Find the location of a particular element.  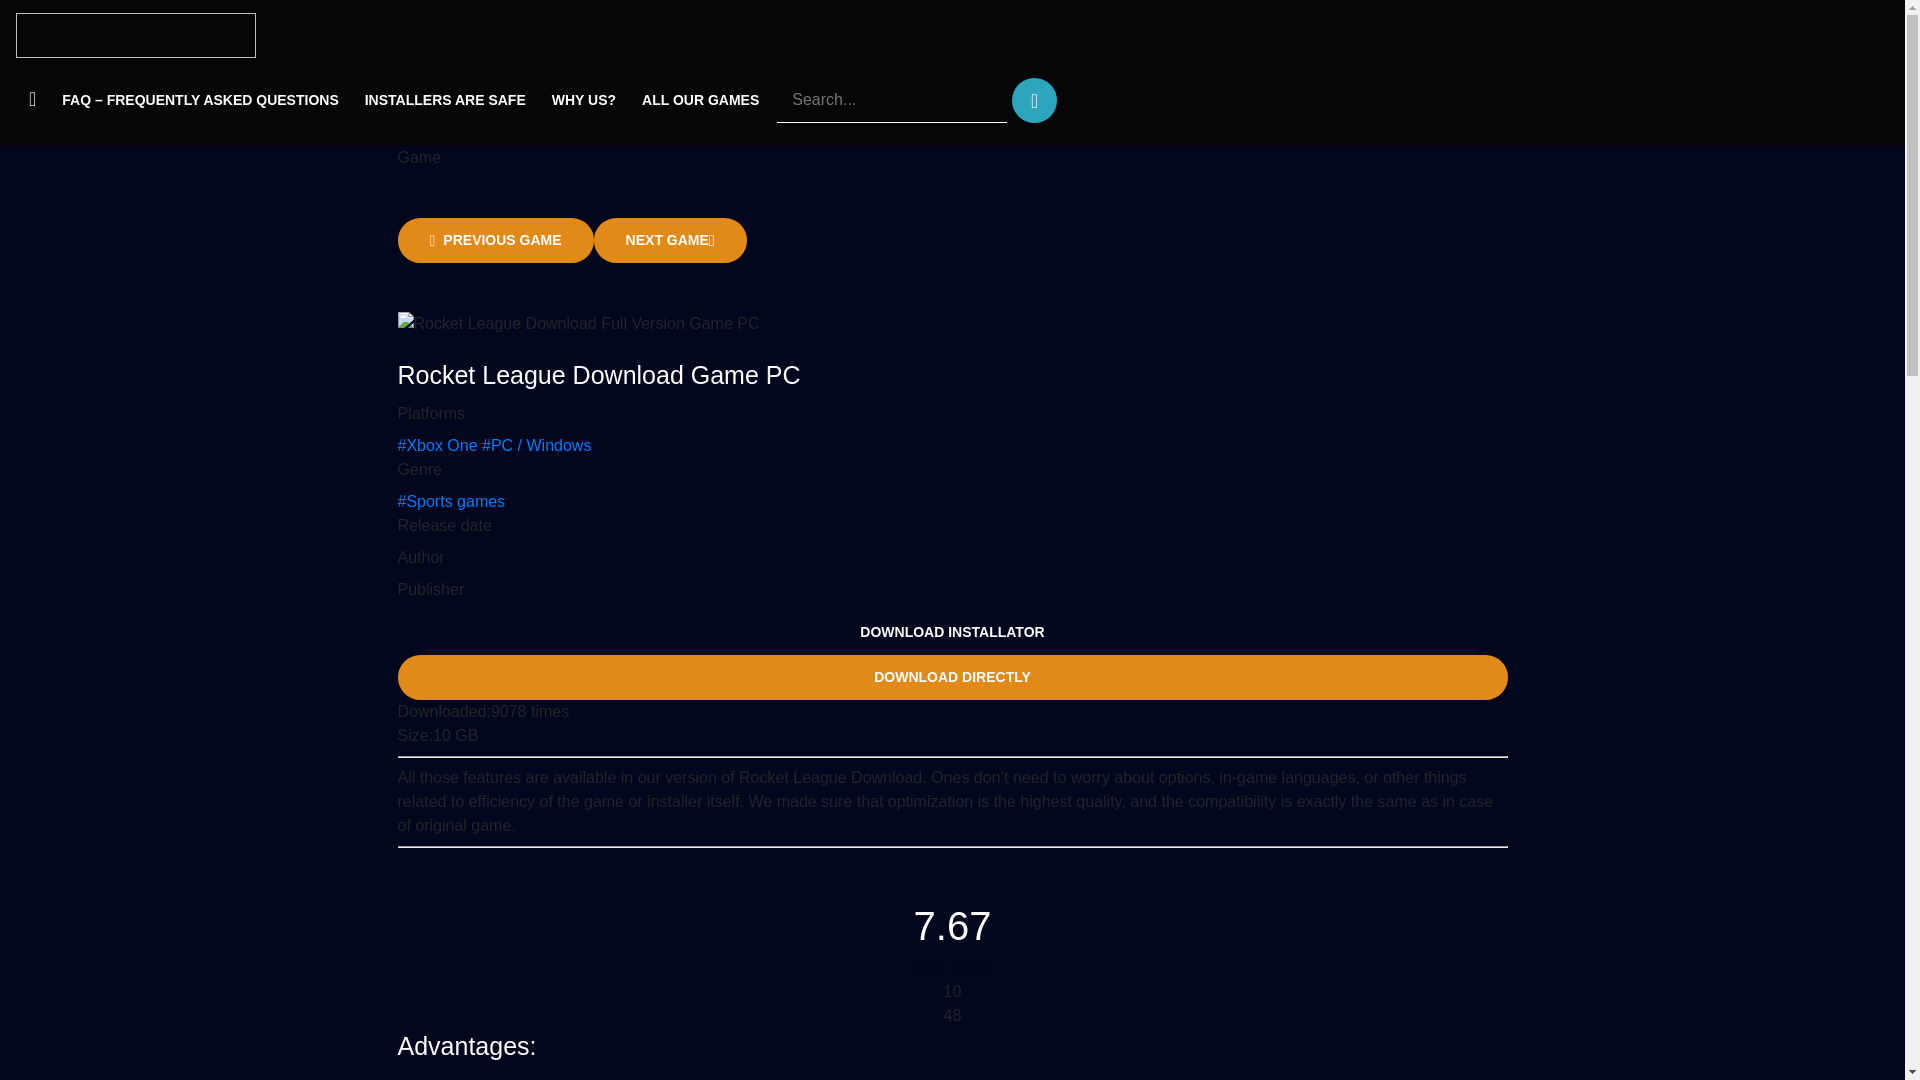

INSTALLERS ARE SAFE is located at coordinates (445, 100).